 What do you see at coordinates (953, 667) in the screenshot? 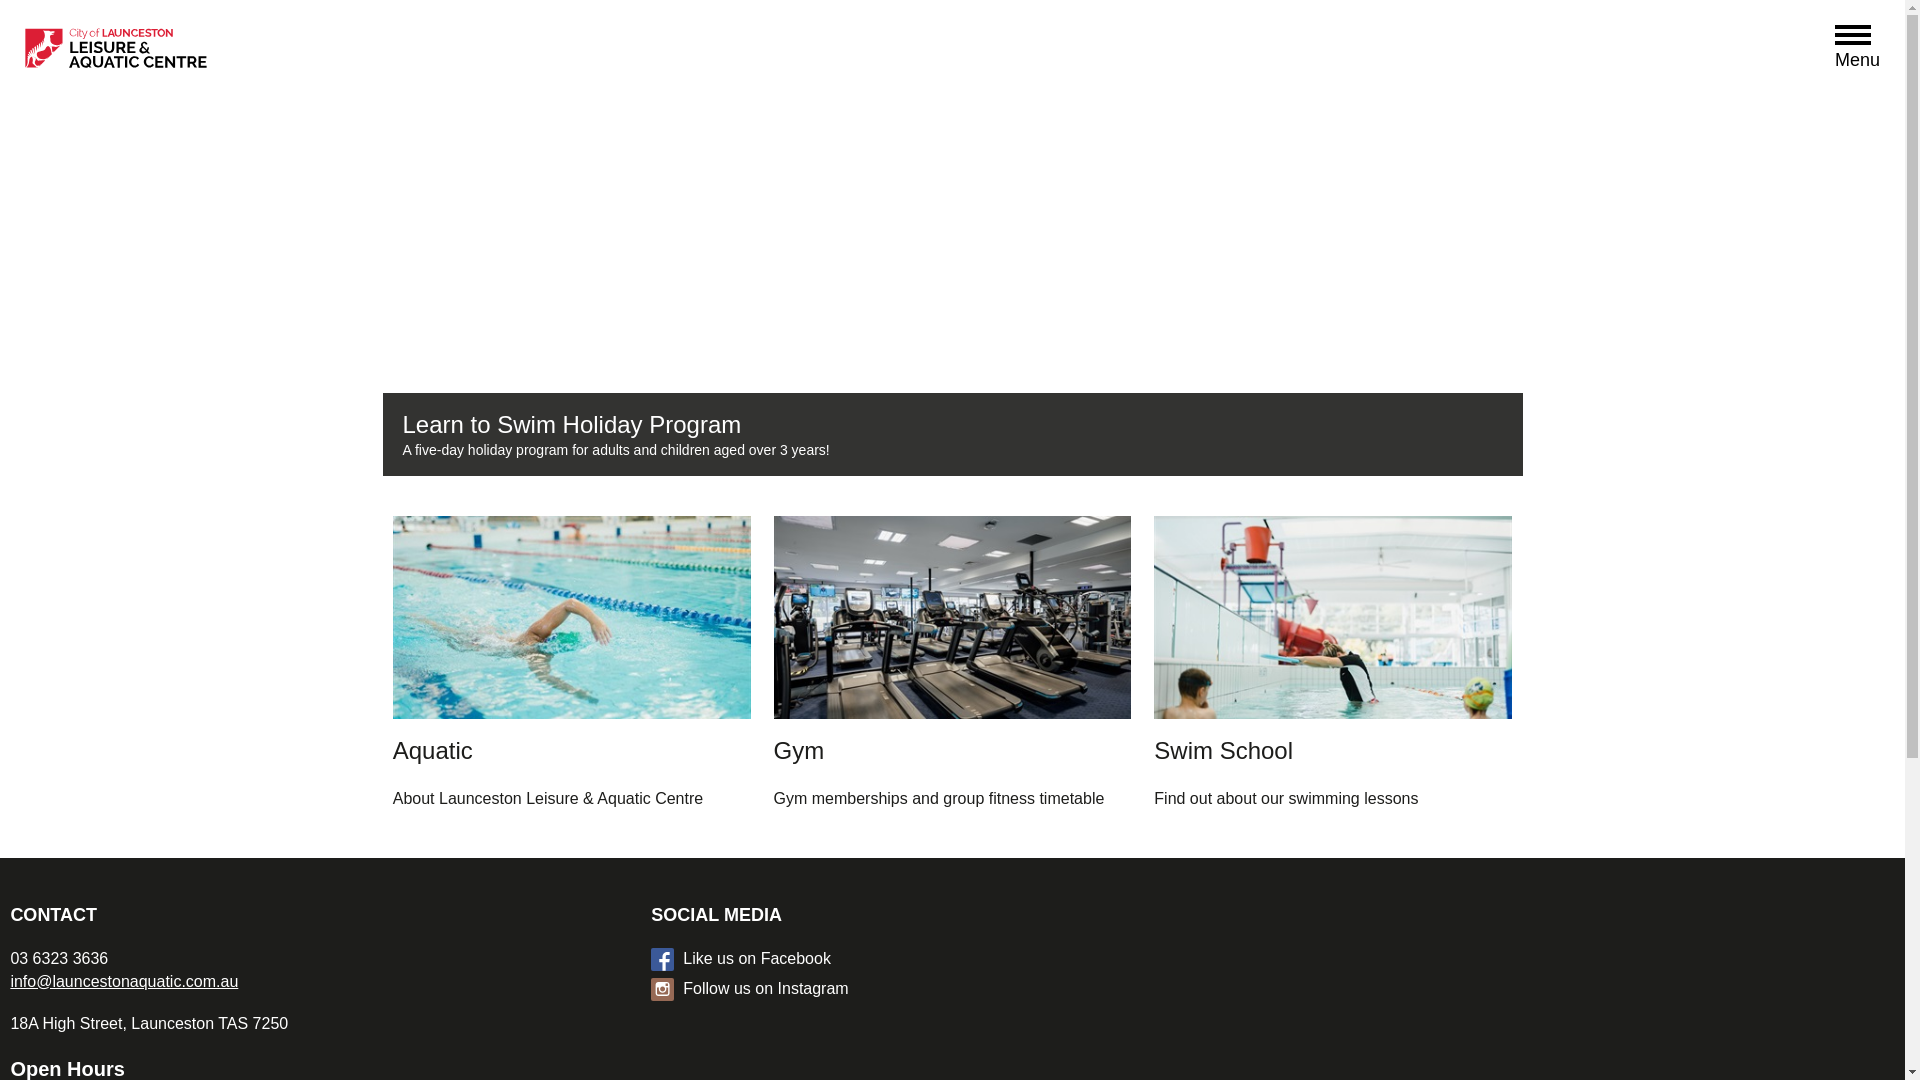
I see `Gym
Gym memberships and group fitness timetable` at bounding box center [953, 667].